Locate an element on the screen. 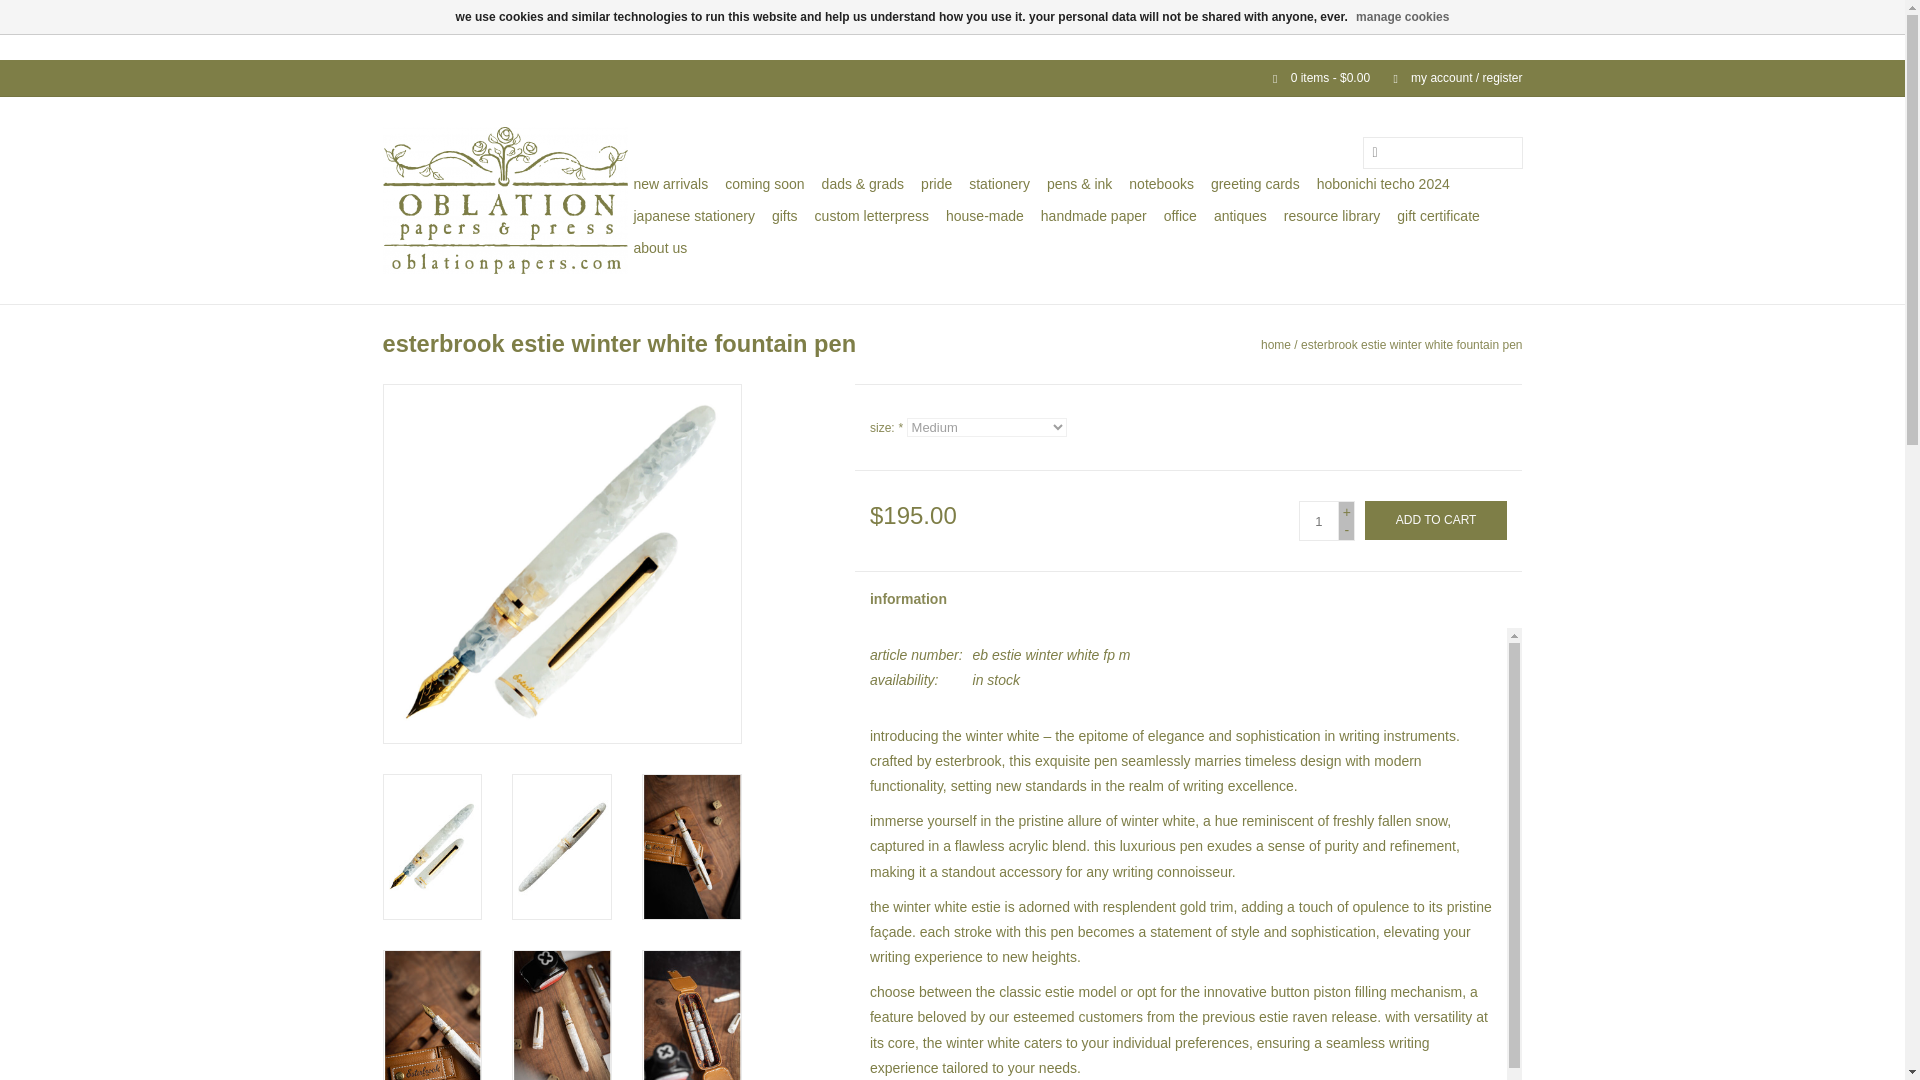 This screenshot has width=1920, height=1080. coming soon is located at coordinates (764, 184).